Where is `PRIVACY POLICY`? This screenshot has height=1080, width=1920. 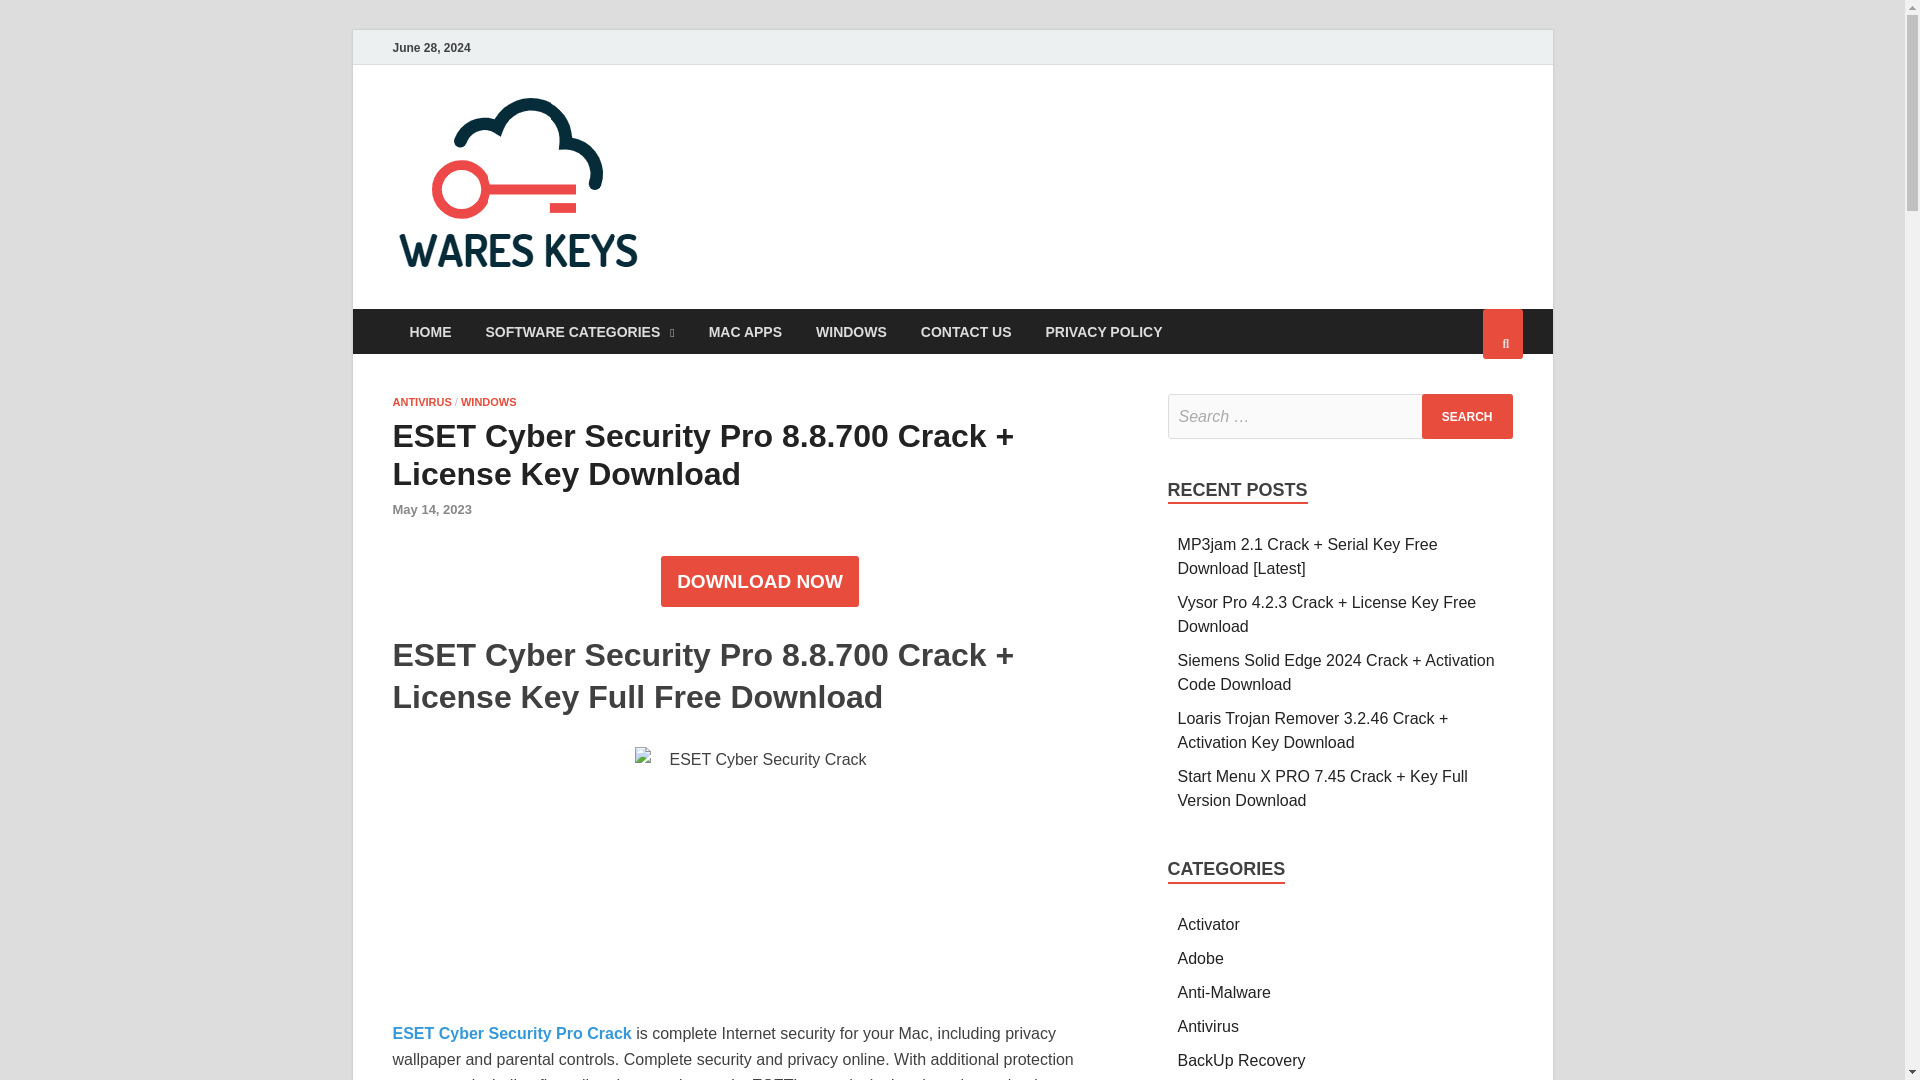
PRIVACY POLICY is located at coordinates (1104, 331).